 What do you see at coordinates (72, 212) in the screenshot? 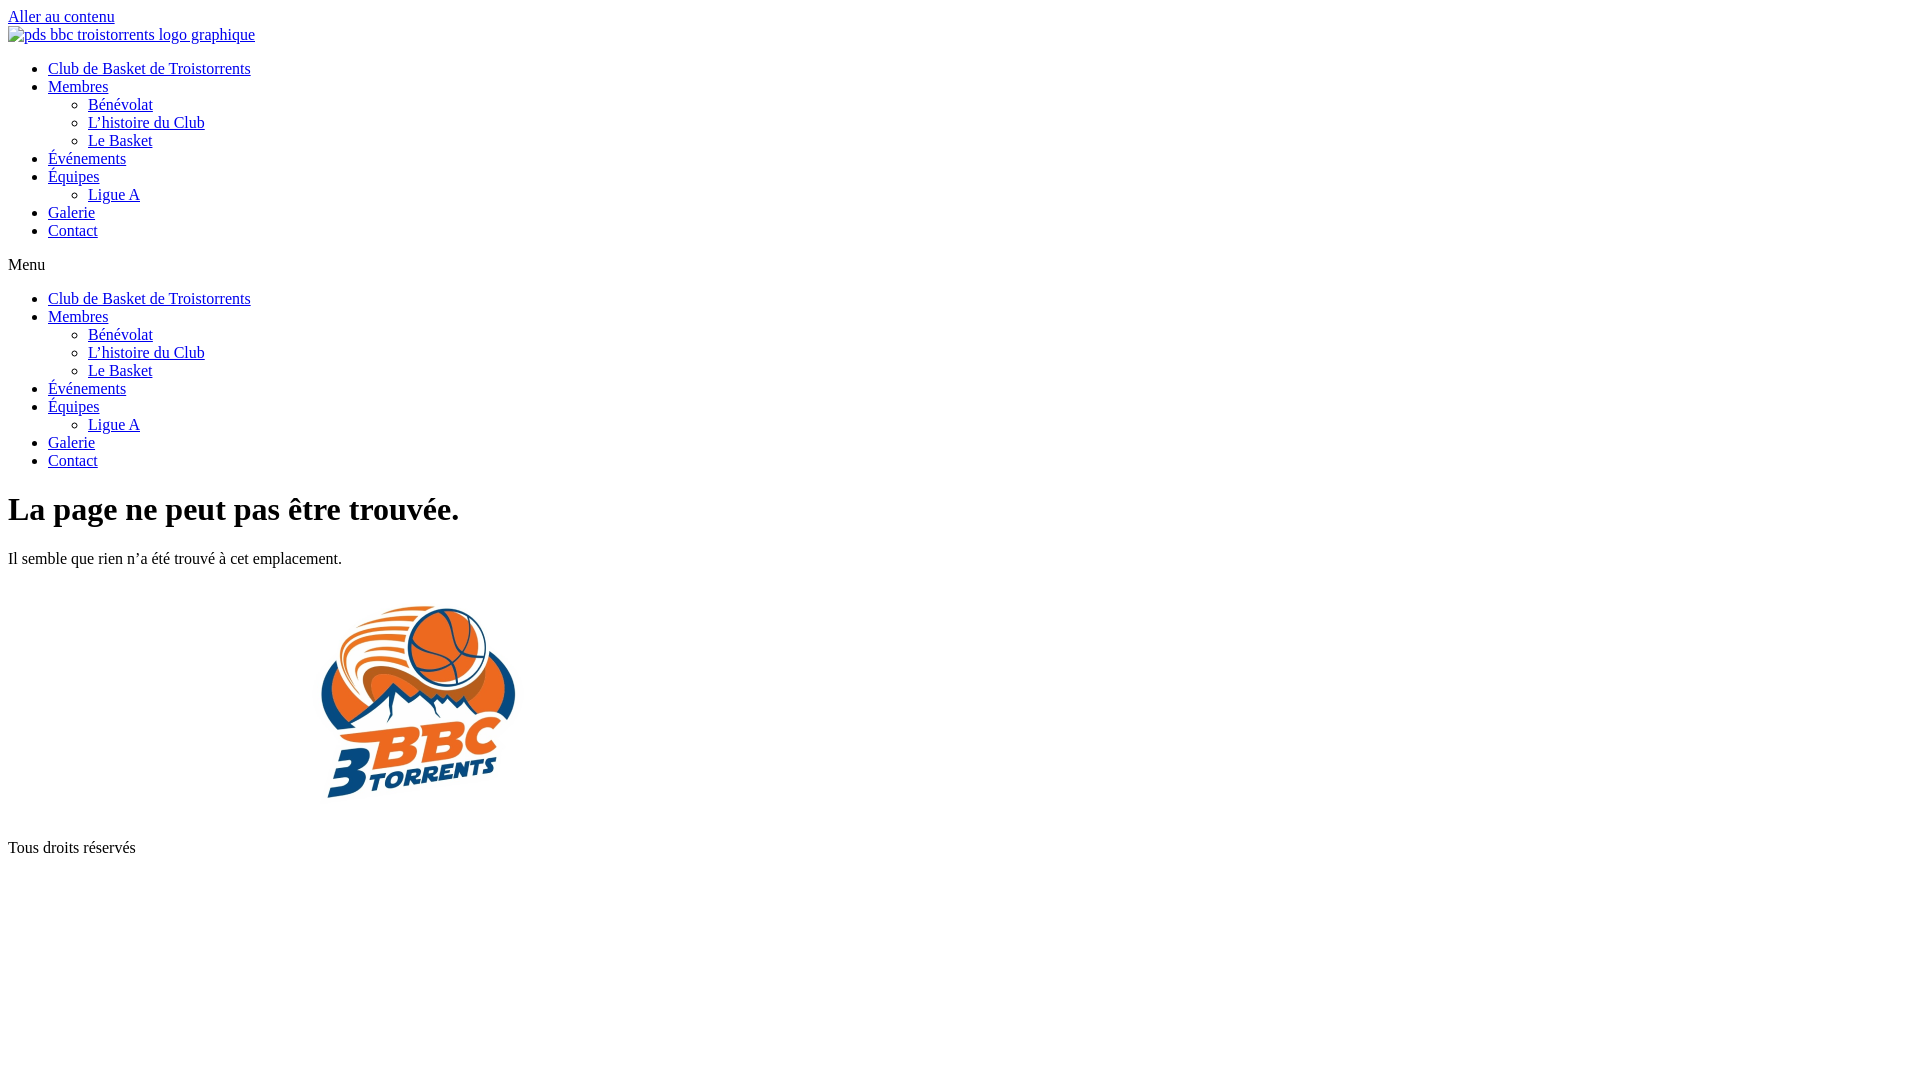
I see `Galerie` at bounding box center [72, 212].